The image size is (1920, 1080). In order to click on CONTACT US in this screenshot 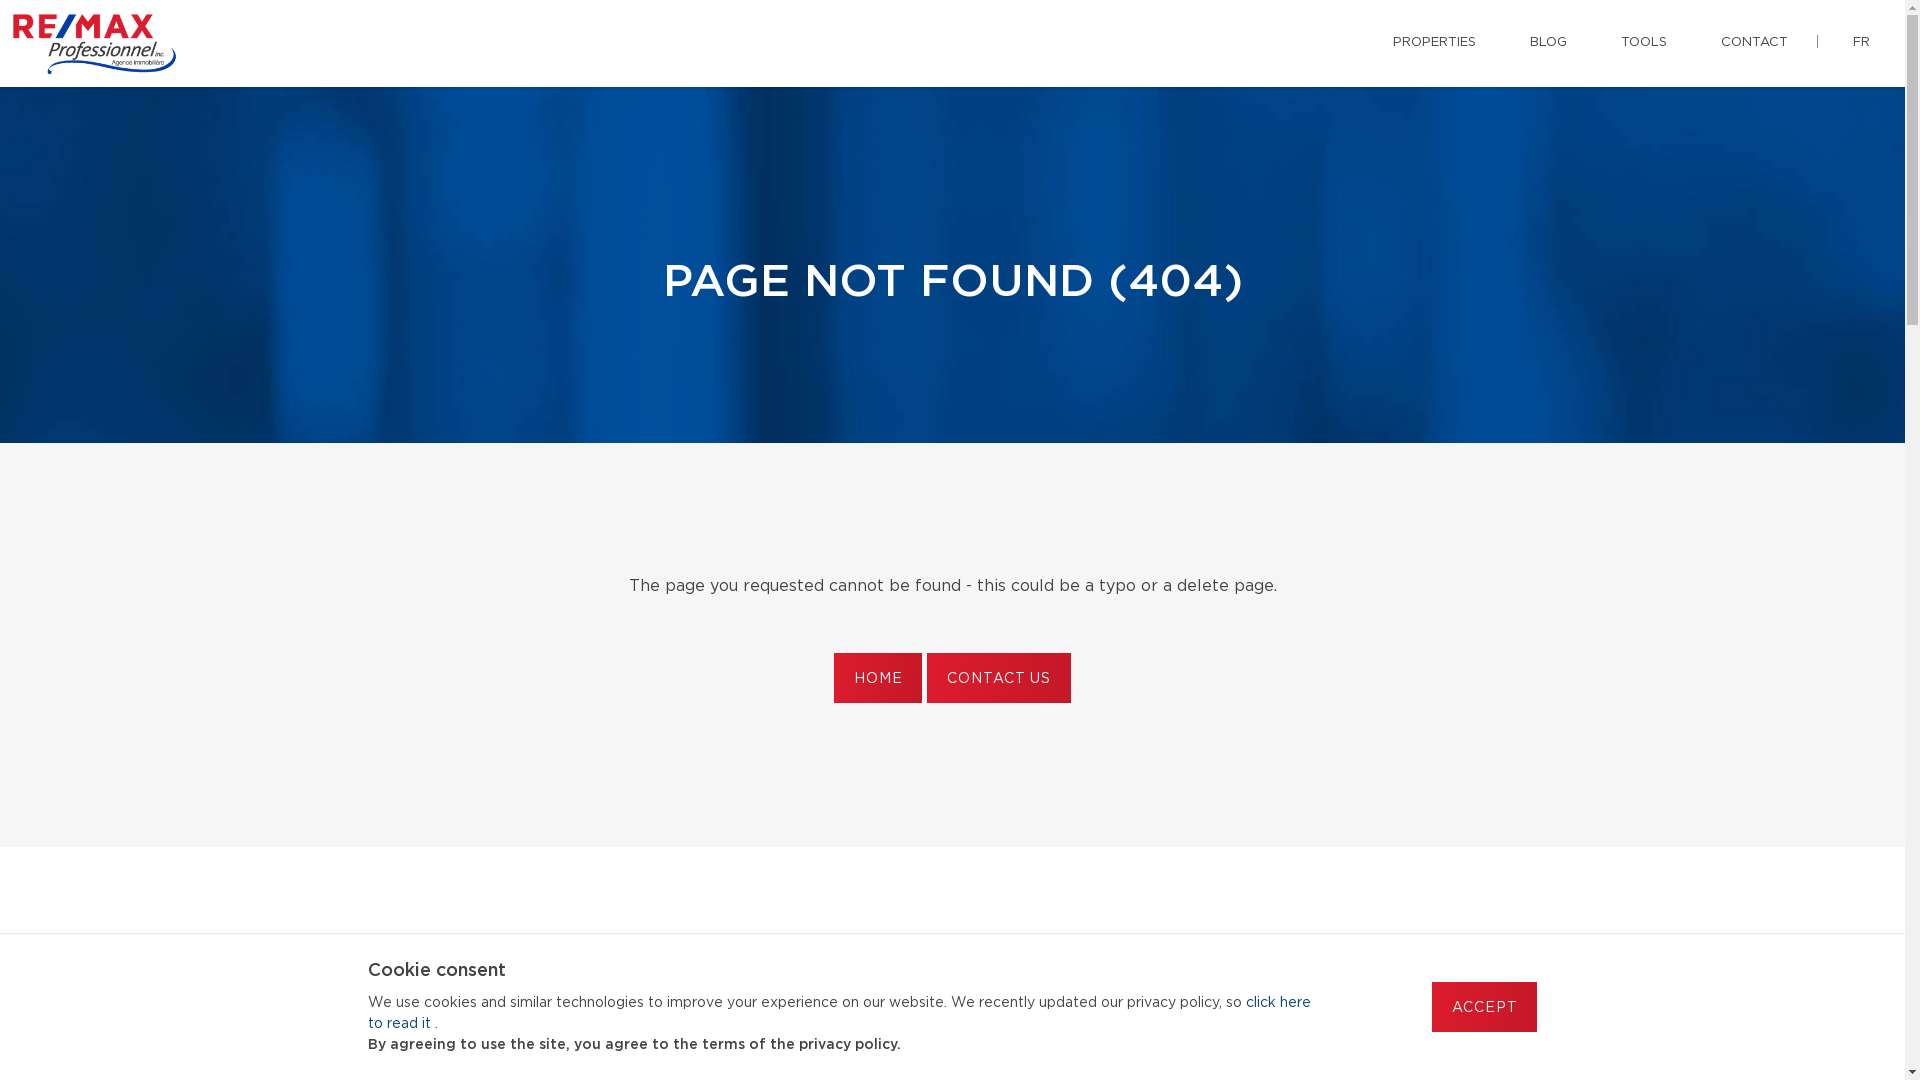, I will do `click(998, 678)`.